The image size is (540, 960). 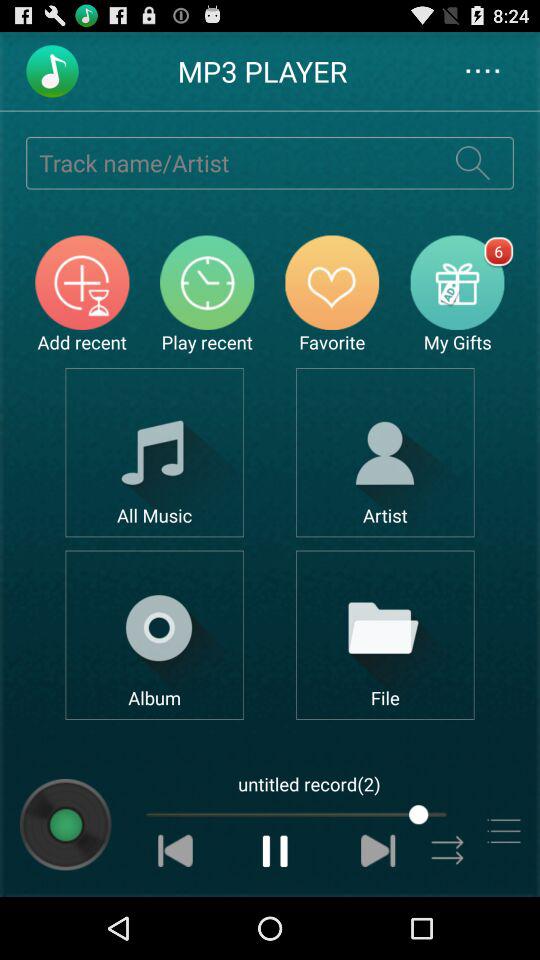 I want to click on search by album, so click(x=154, y=634).